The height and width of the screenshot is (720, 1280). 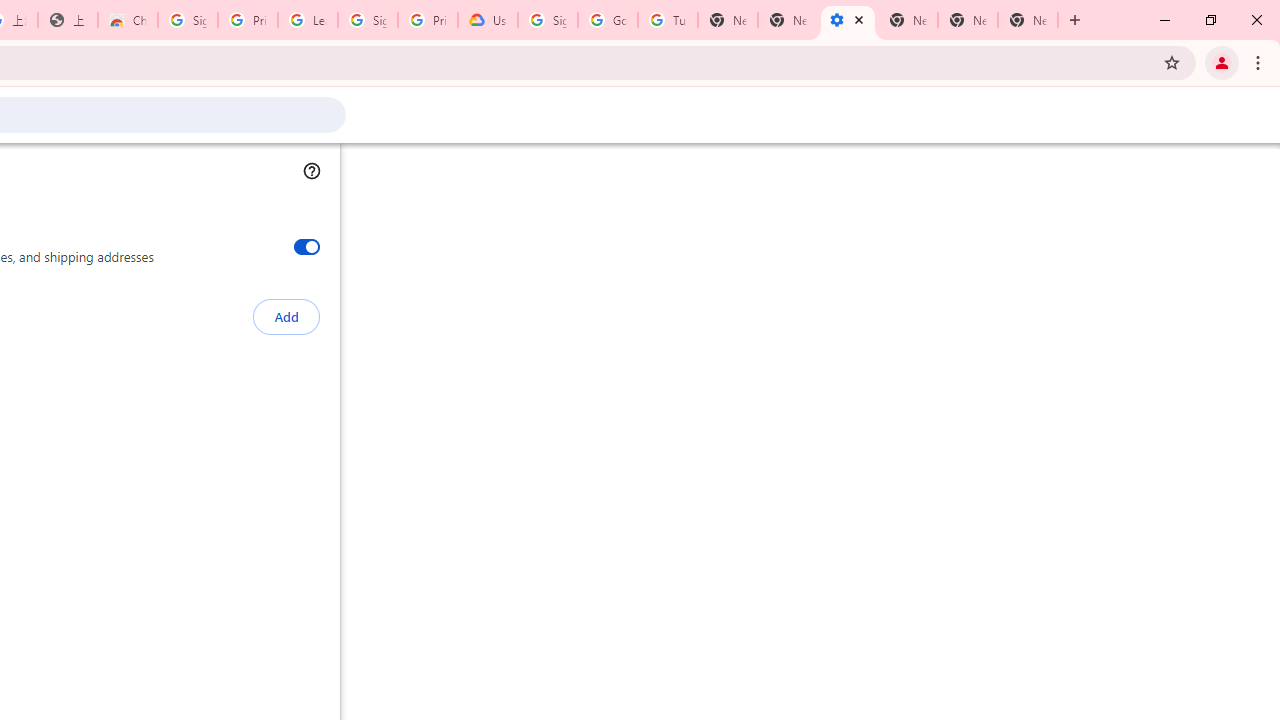 I want to click on Sign in - Google Accounts, so click(x=548, y=20).